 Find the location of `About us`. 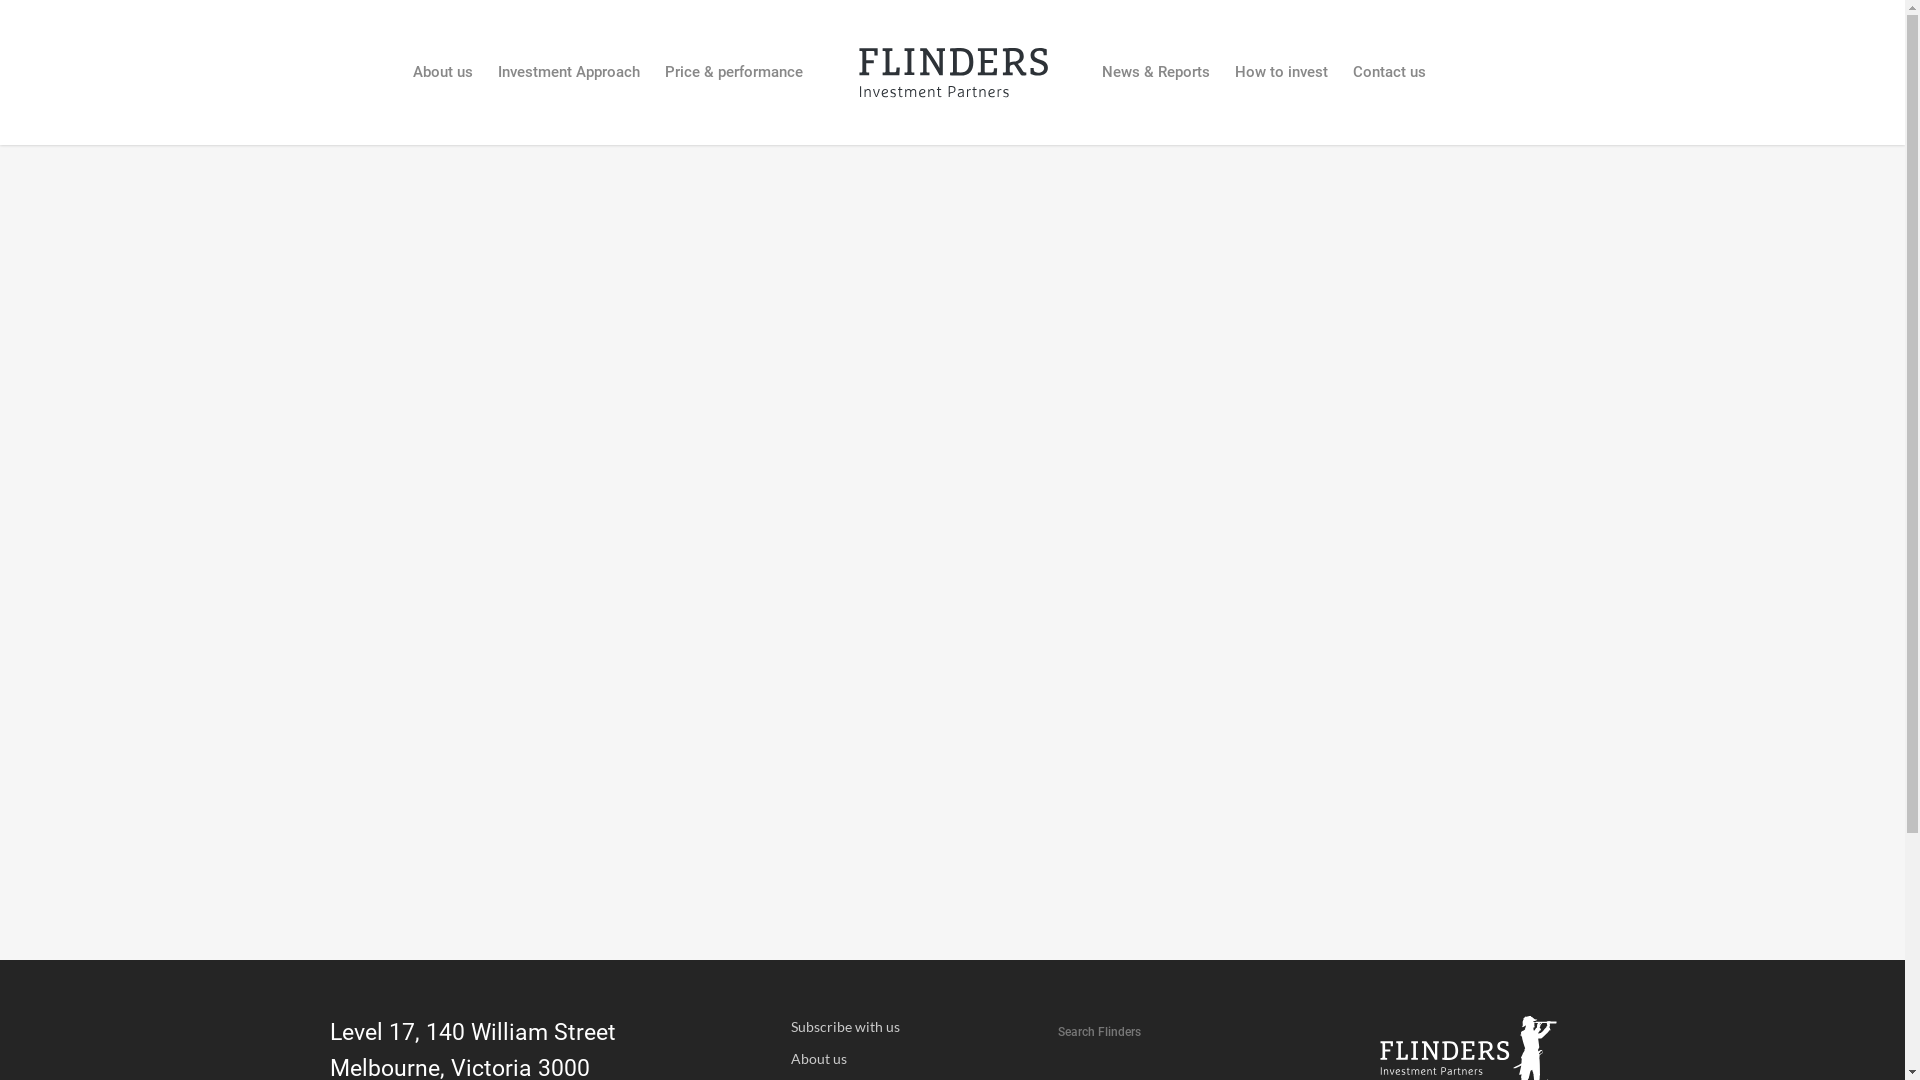

About us is located at coordinates (443, 86).